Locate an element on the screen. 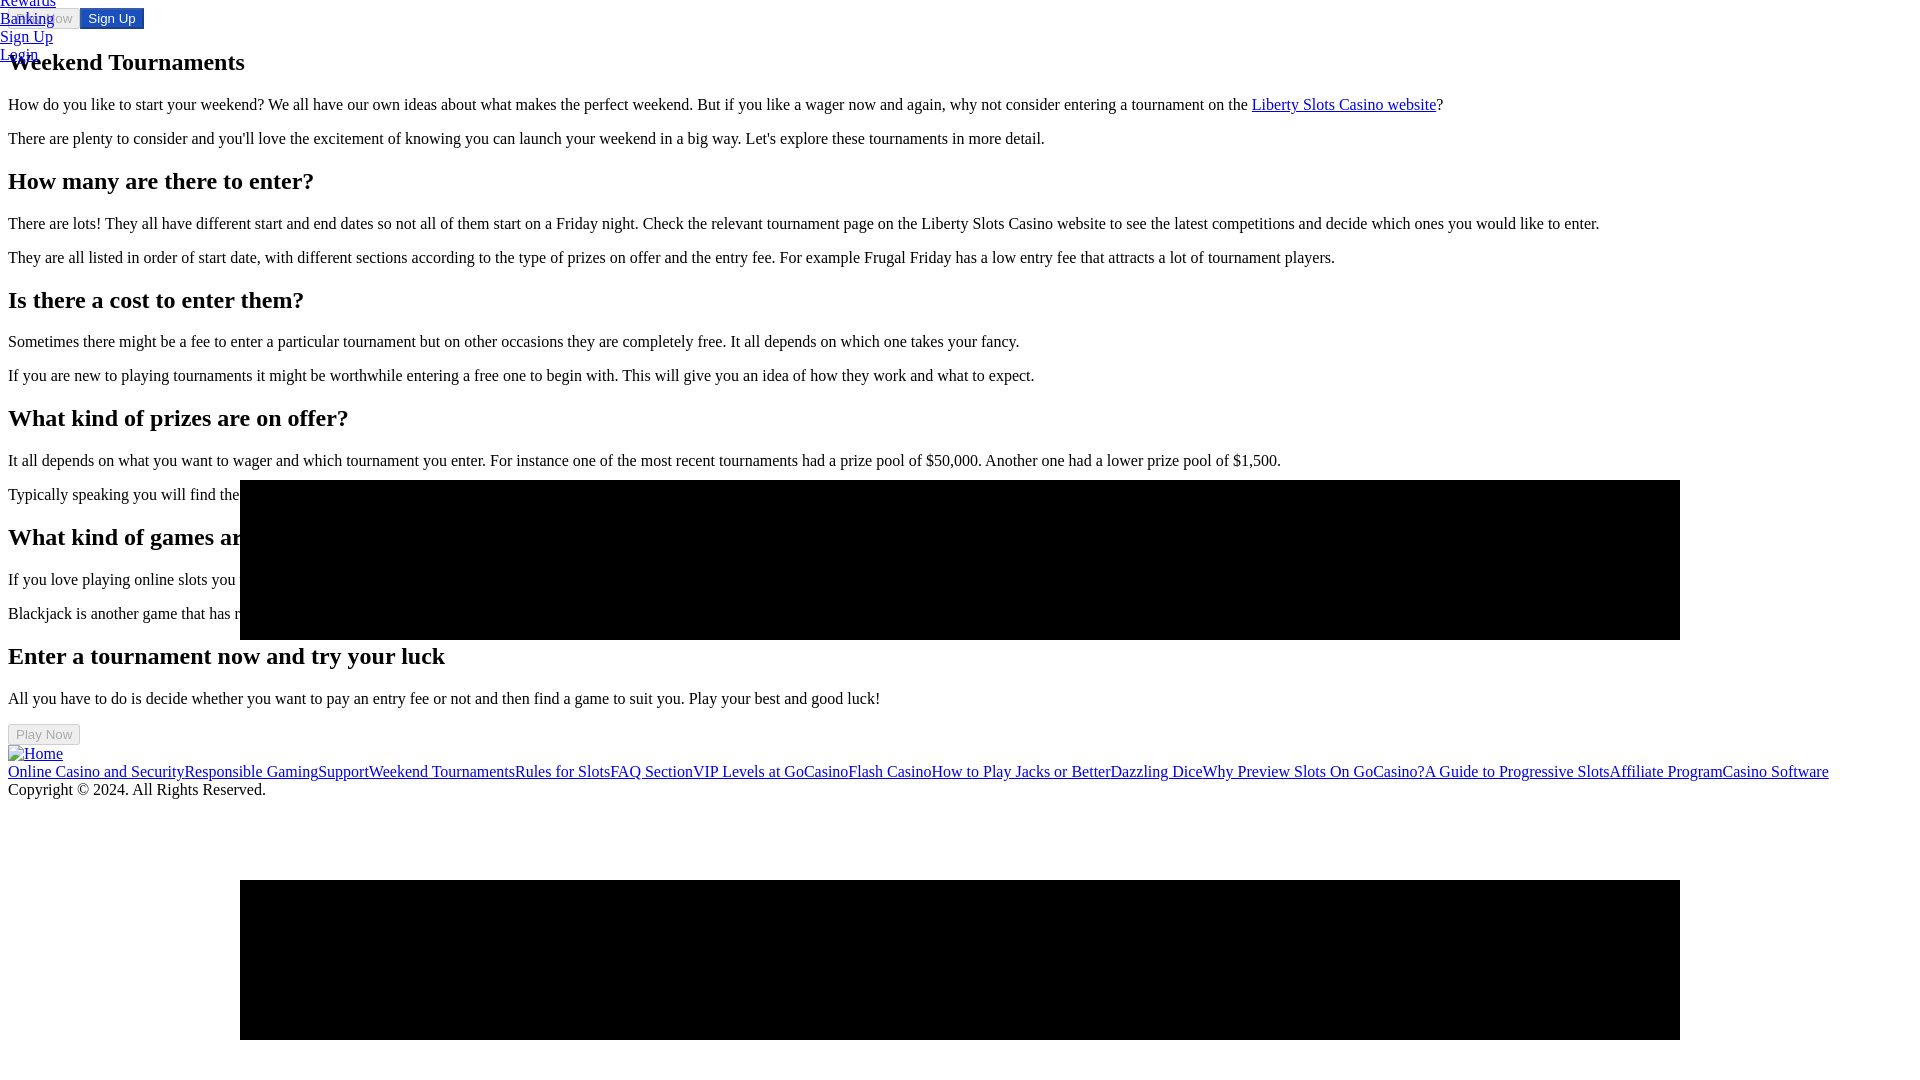  Affiliate Program is located at coordinates (1666, 770).